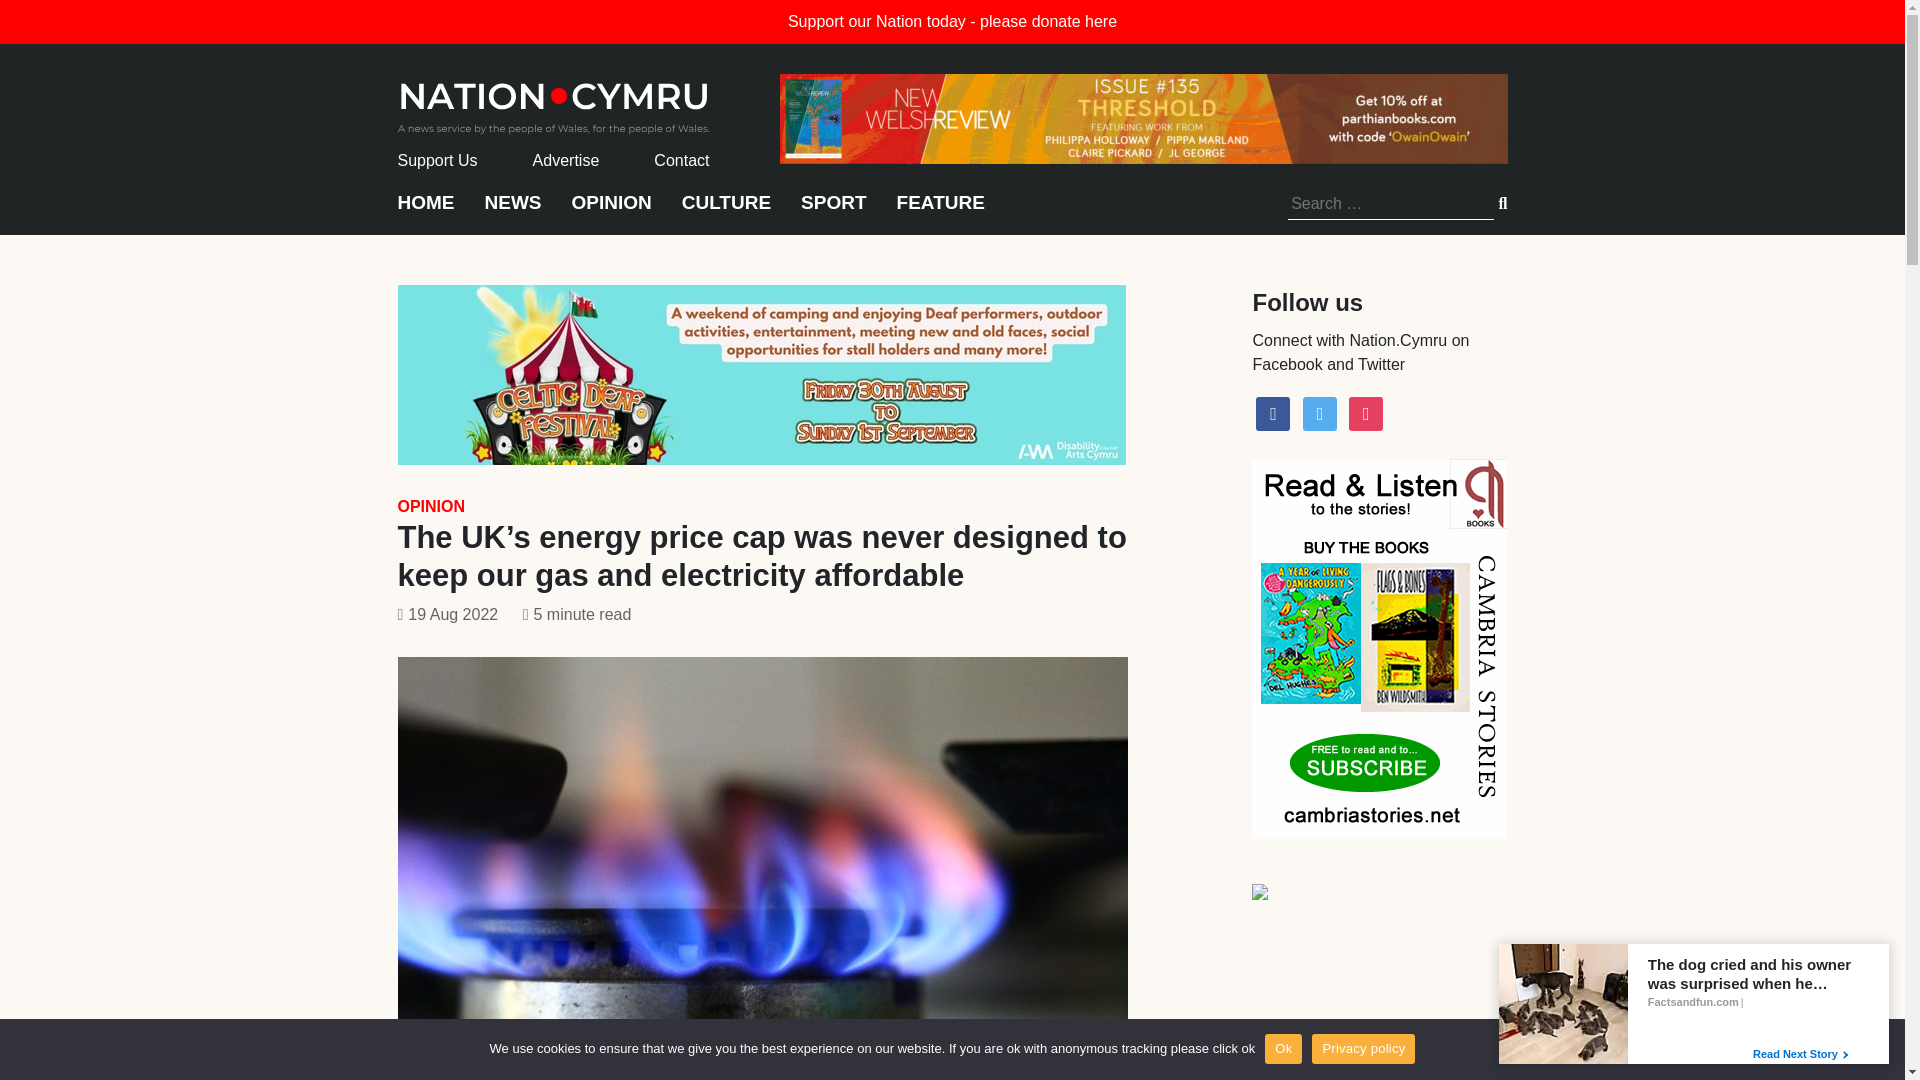 The height and width of the screenshot is (1080, 1920). I want to click on FEATURE, so click(940, 212).